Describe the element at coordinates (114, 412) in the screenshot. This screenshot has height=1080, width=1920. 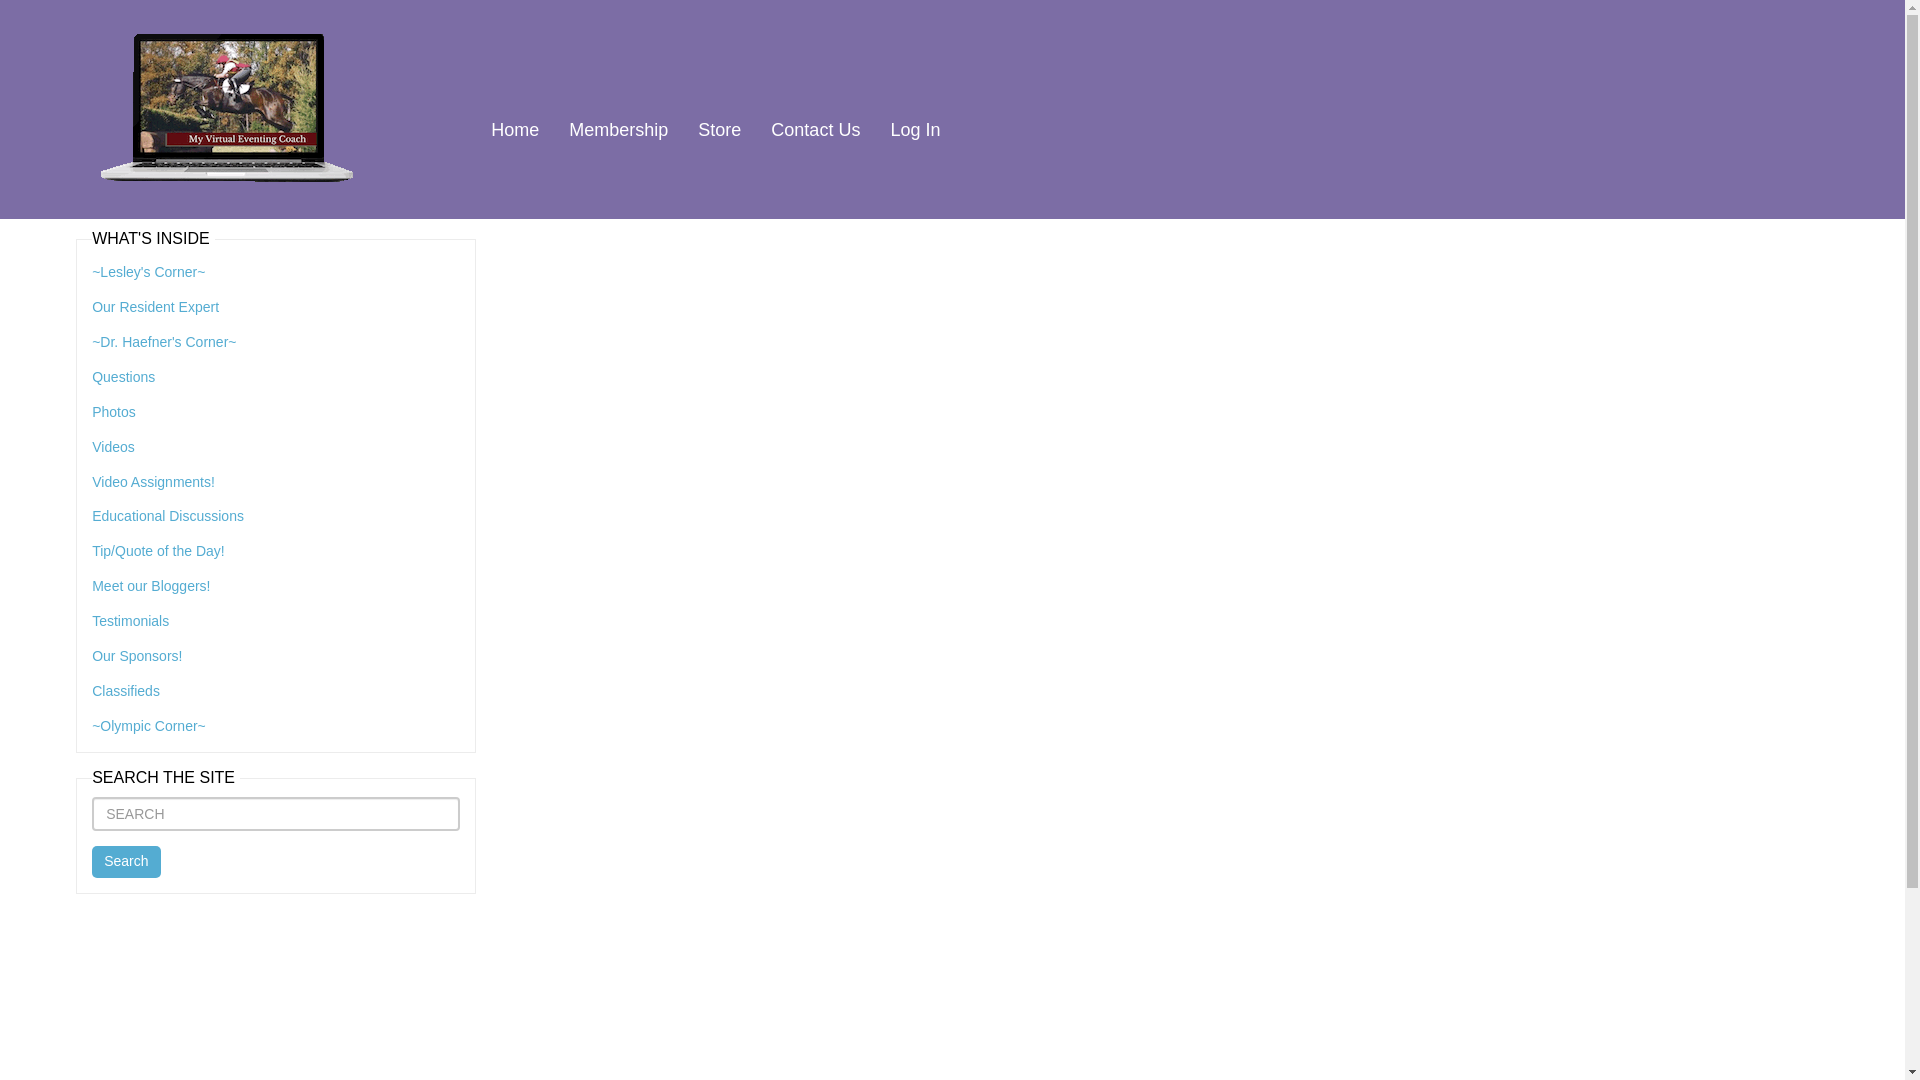
I see `Photos` at that location.